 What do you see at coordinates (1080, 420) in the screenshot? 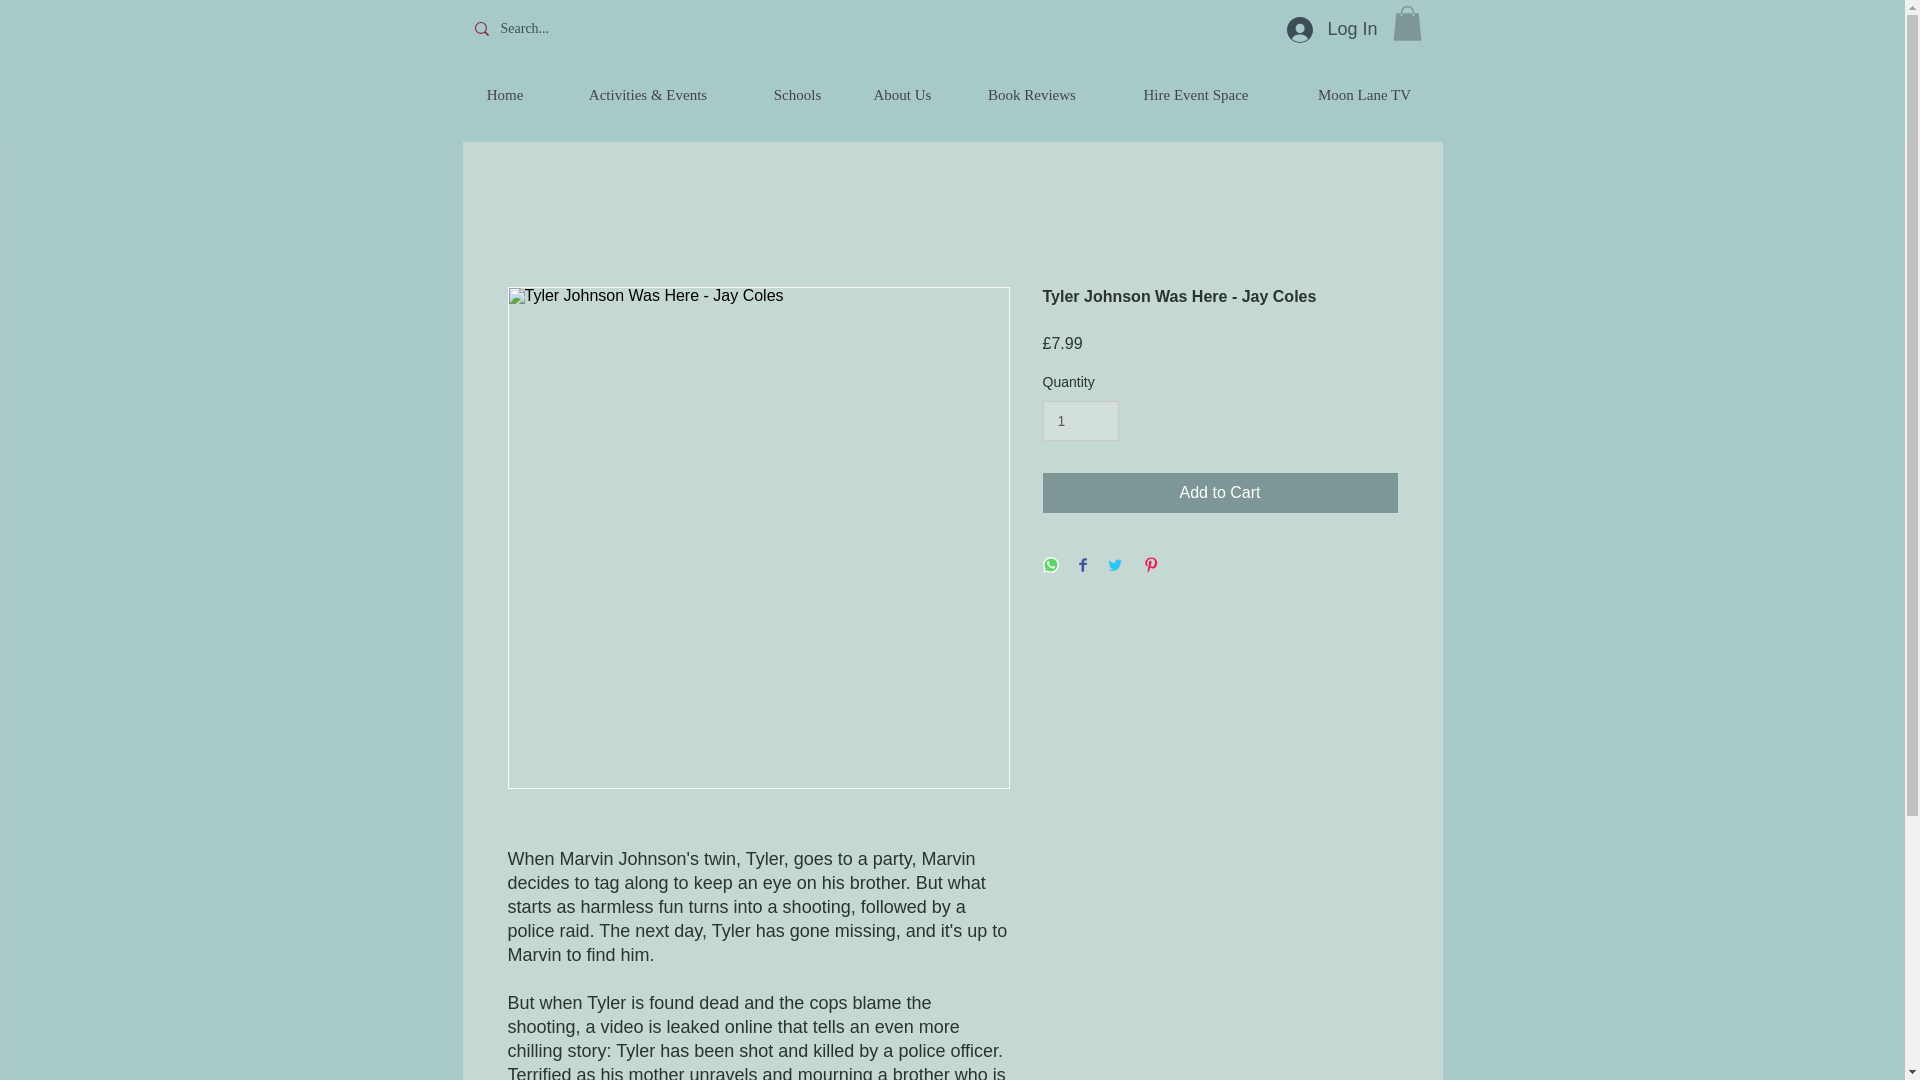
I see `1` at bounding box center [1080, 420].